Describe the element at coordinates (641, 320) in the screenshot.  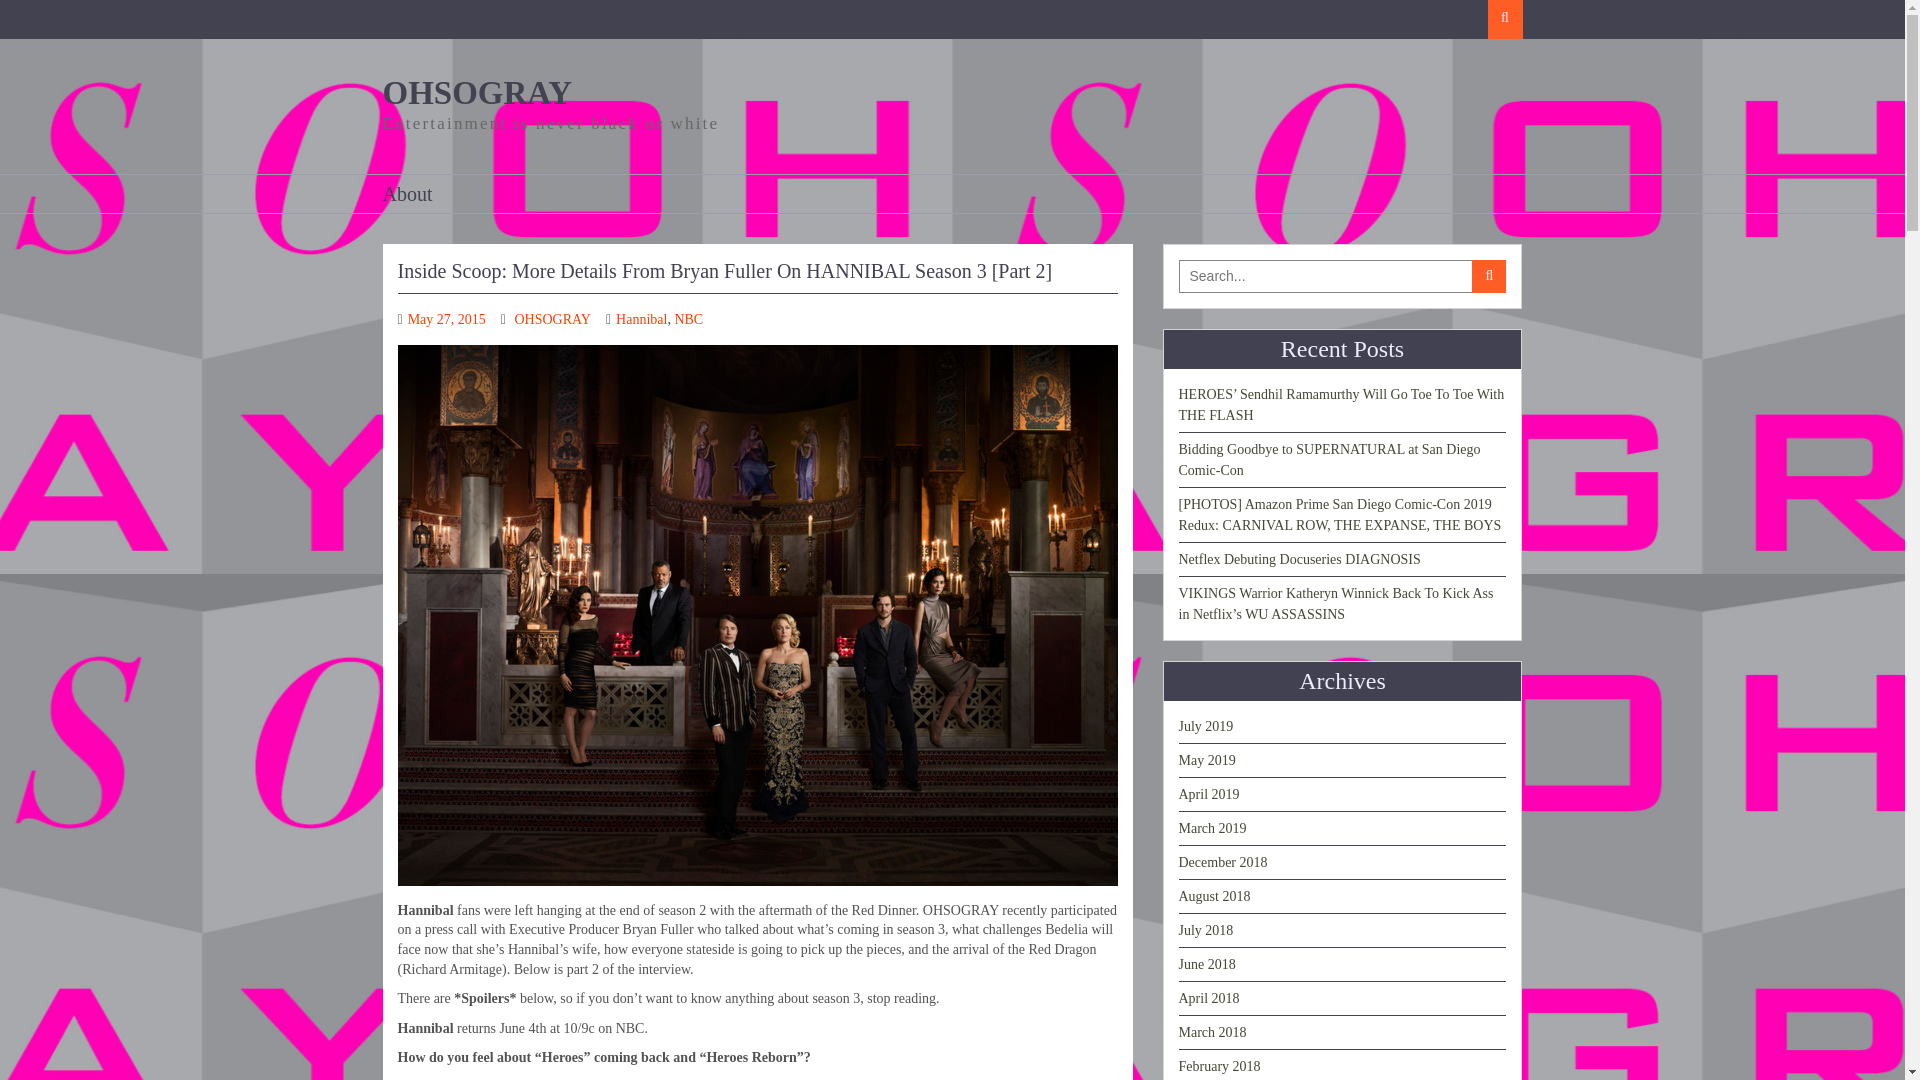
I see `Hannibal` at that location.